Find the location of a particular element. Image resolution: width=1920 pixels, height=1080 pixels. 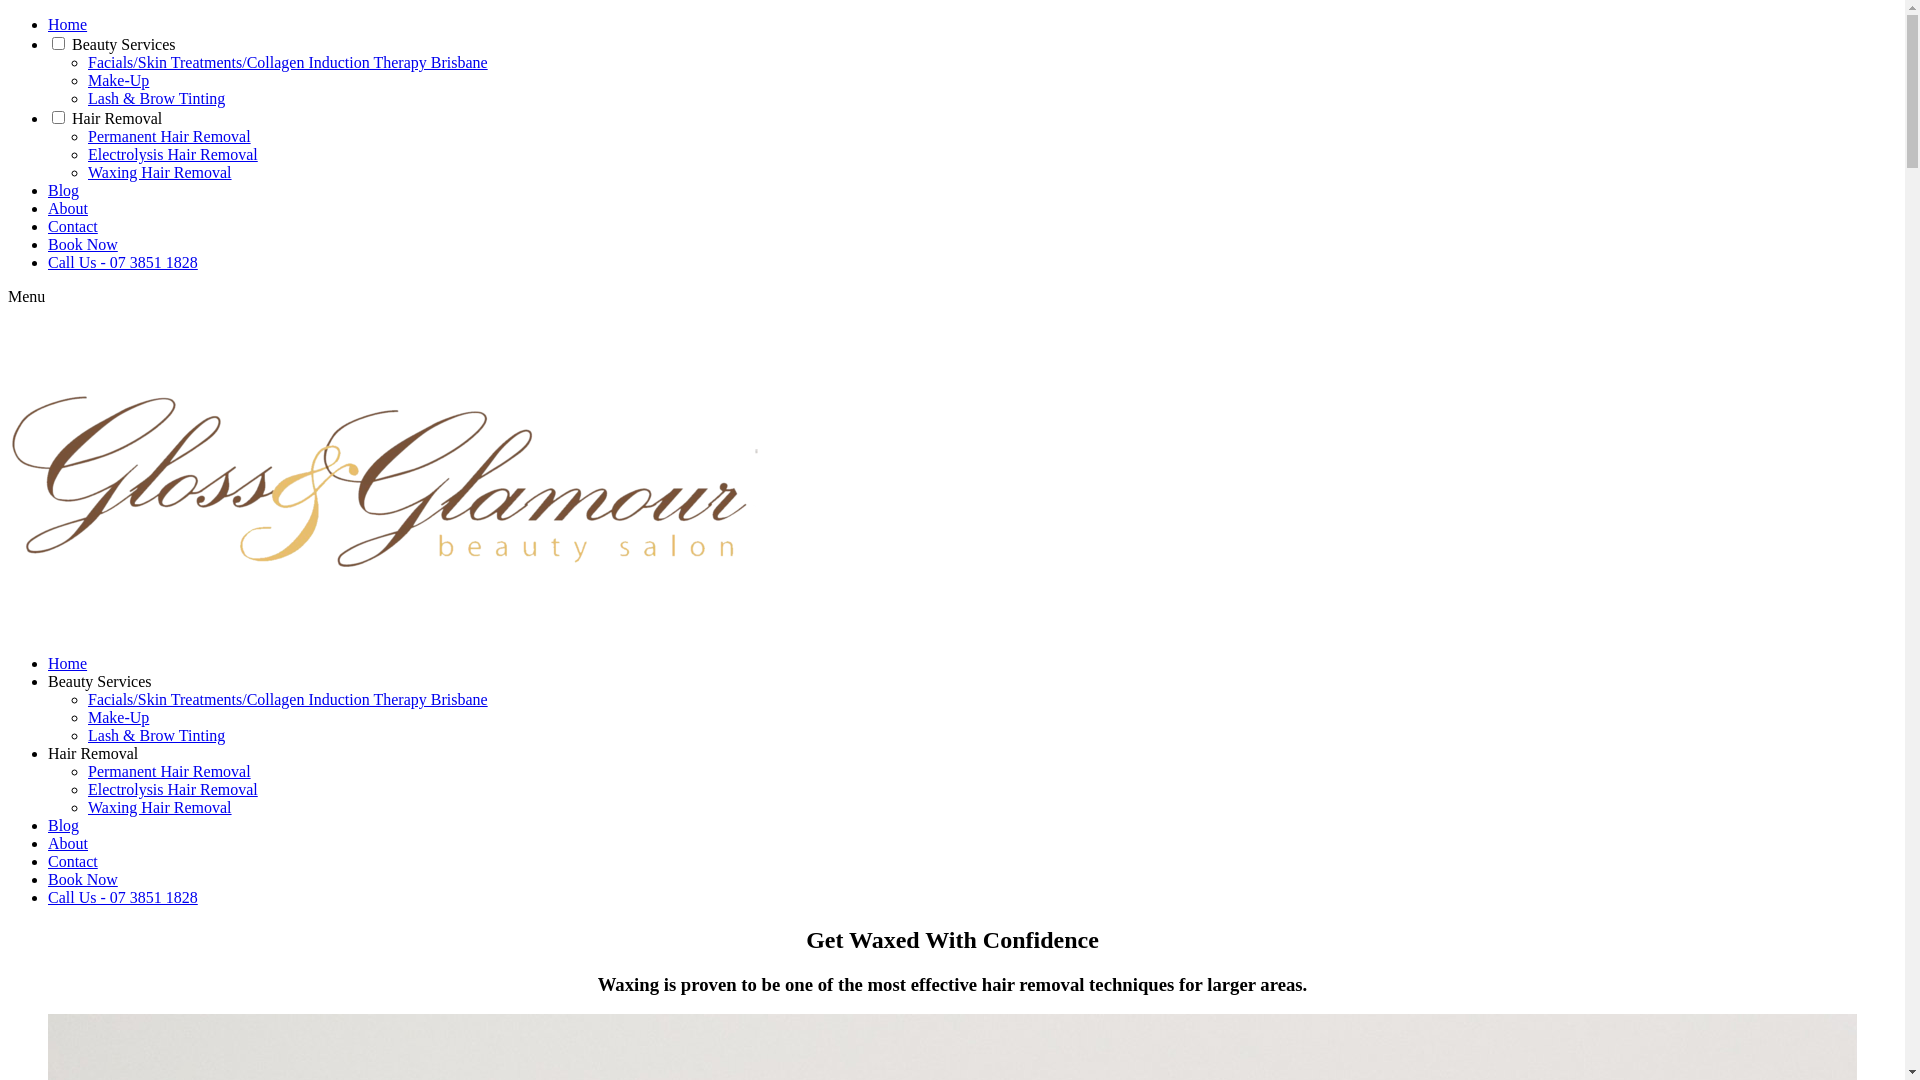

Book Now is located at coordinates (83, 880).